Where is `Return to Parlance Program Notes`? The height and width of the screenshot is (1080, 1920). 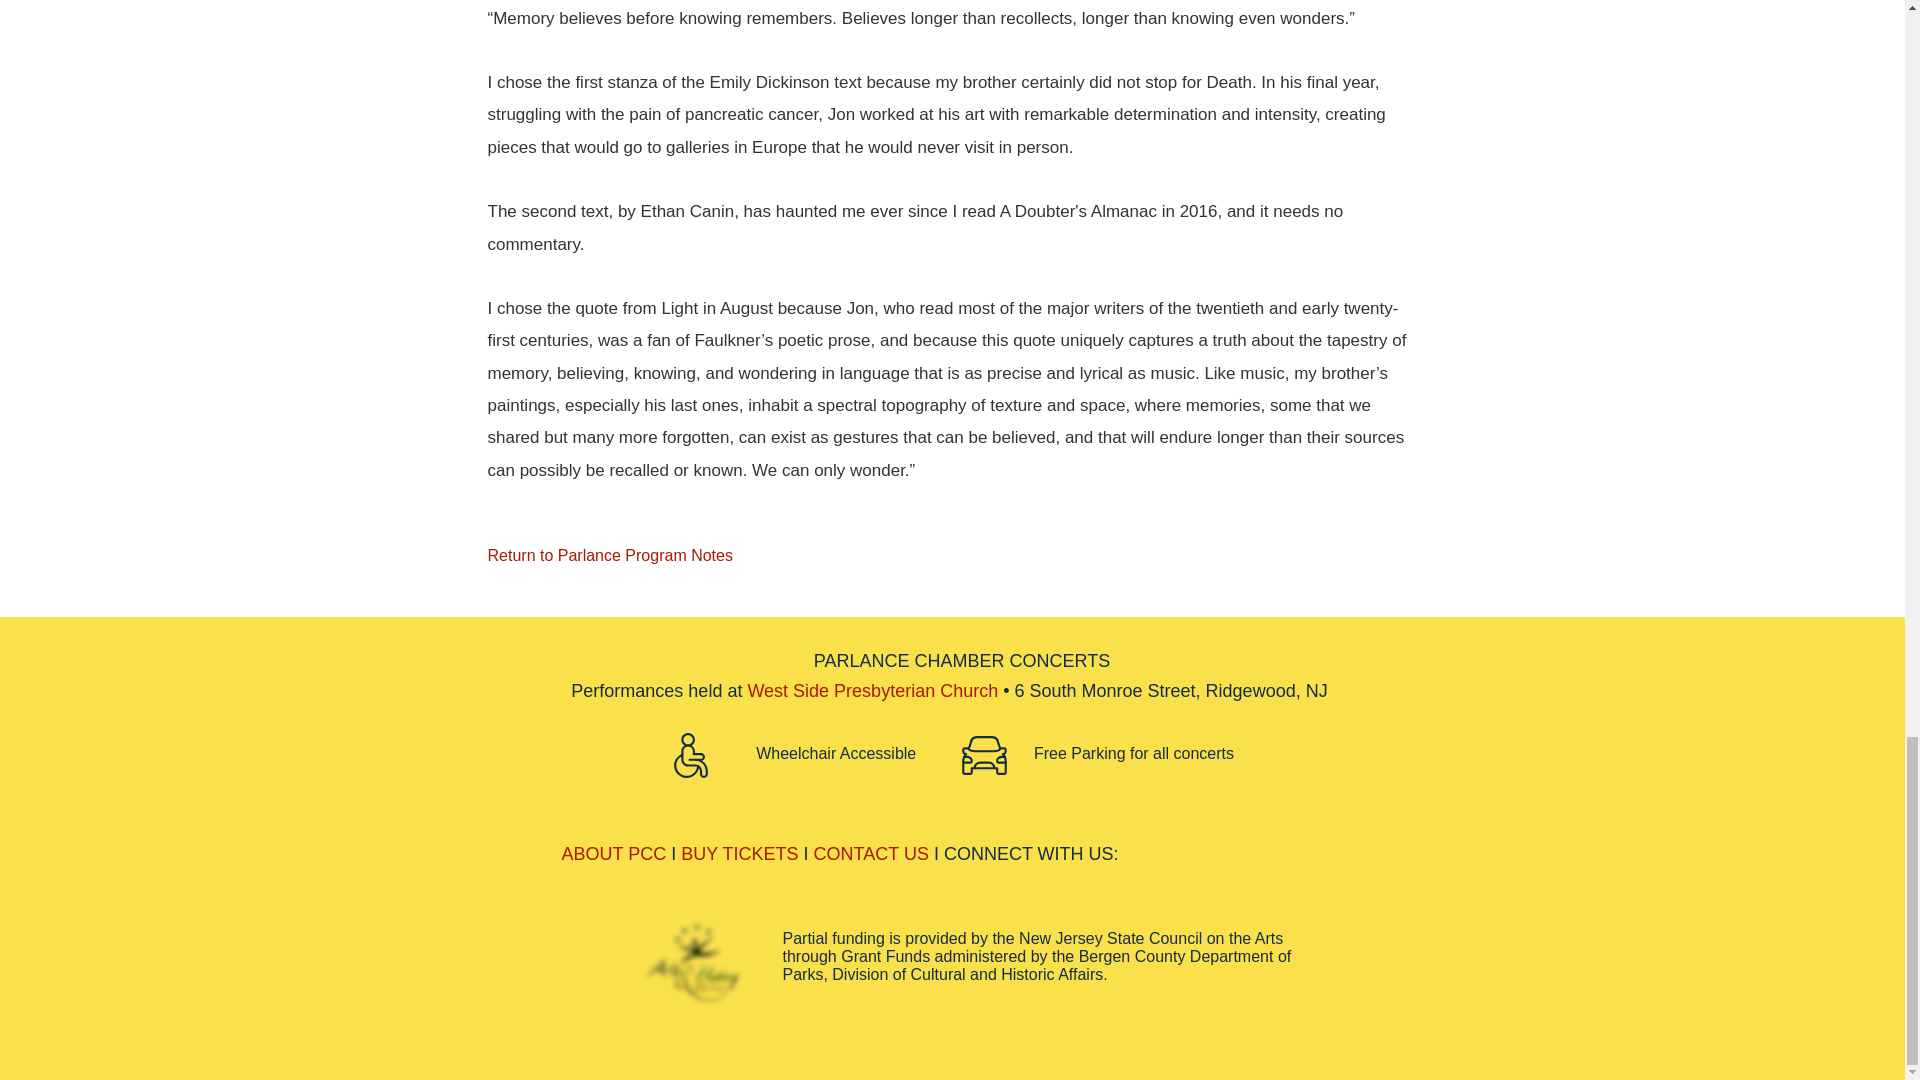
Return to Parlance Program Notes is located at coordinates (622, 555).